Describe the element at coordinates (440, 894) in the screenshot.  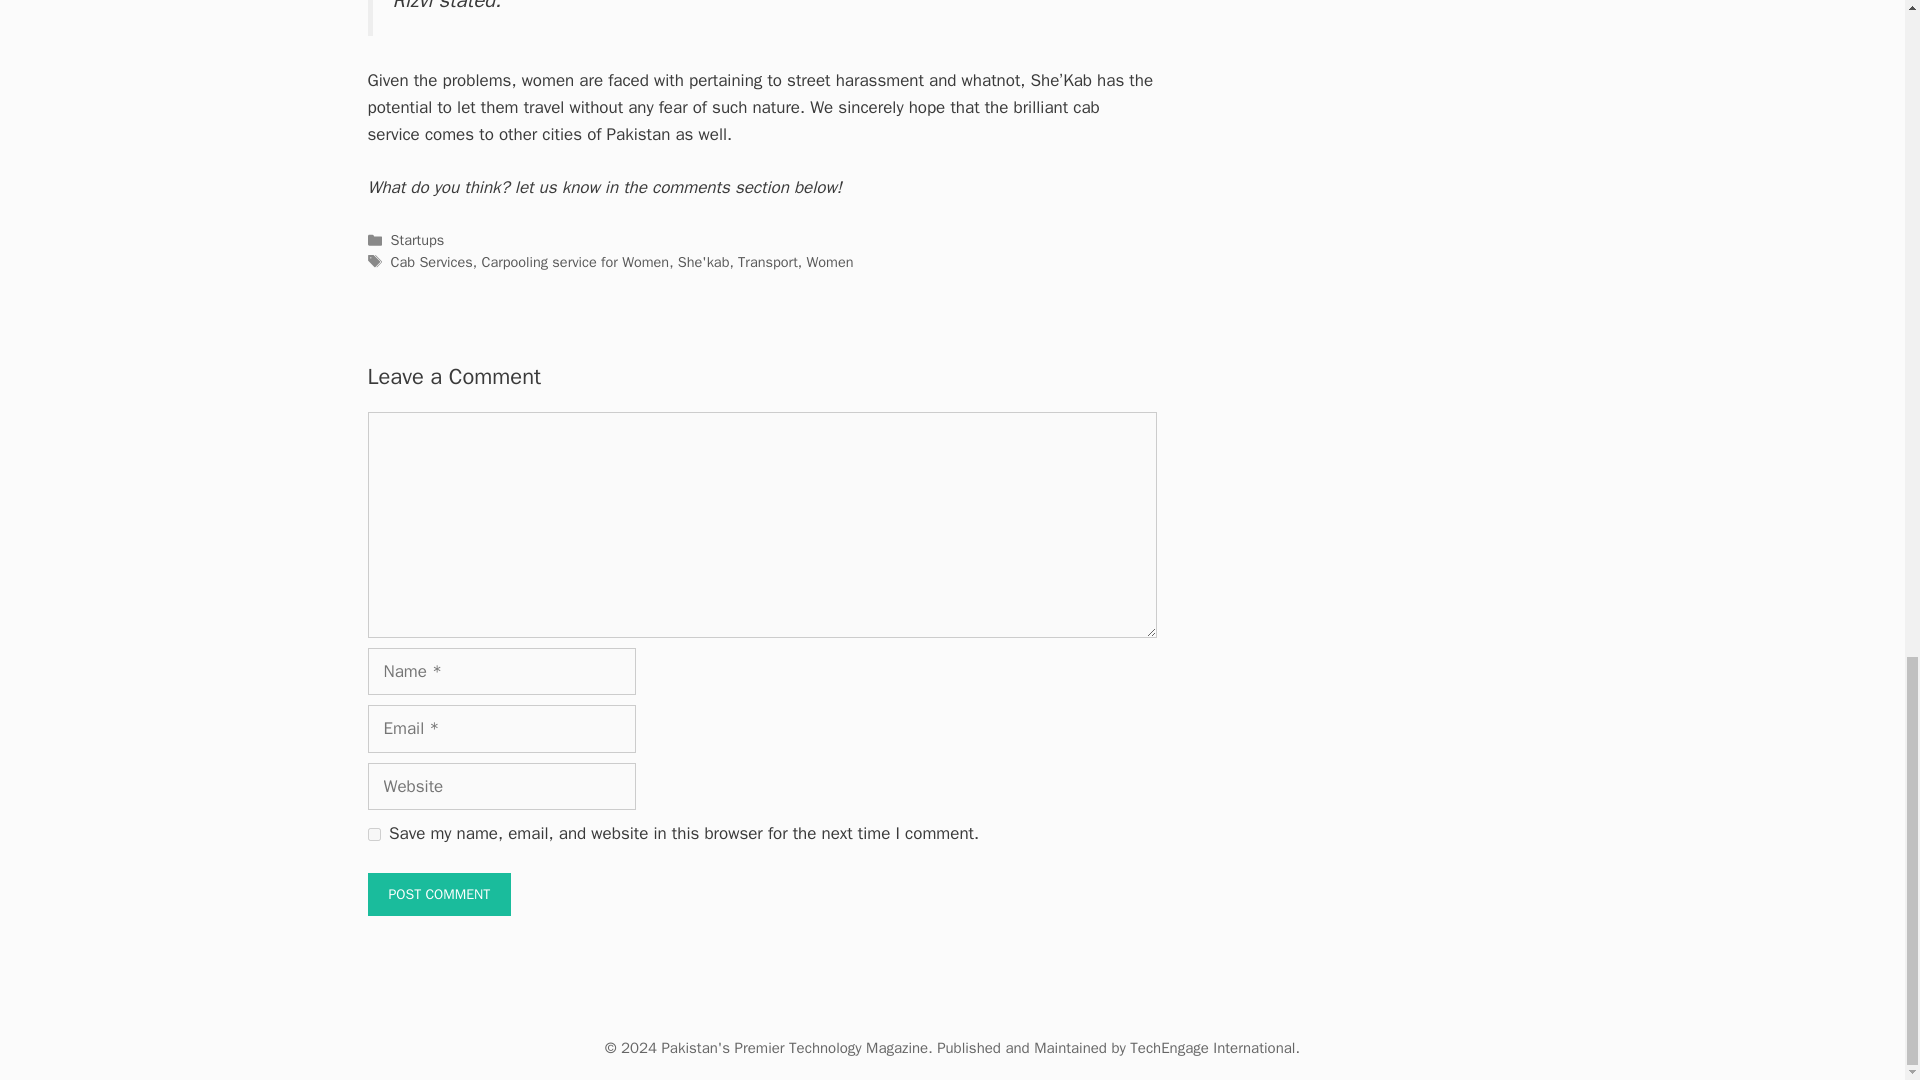
I see `Post Comment` at that location.